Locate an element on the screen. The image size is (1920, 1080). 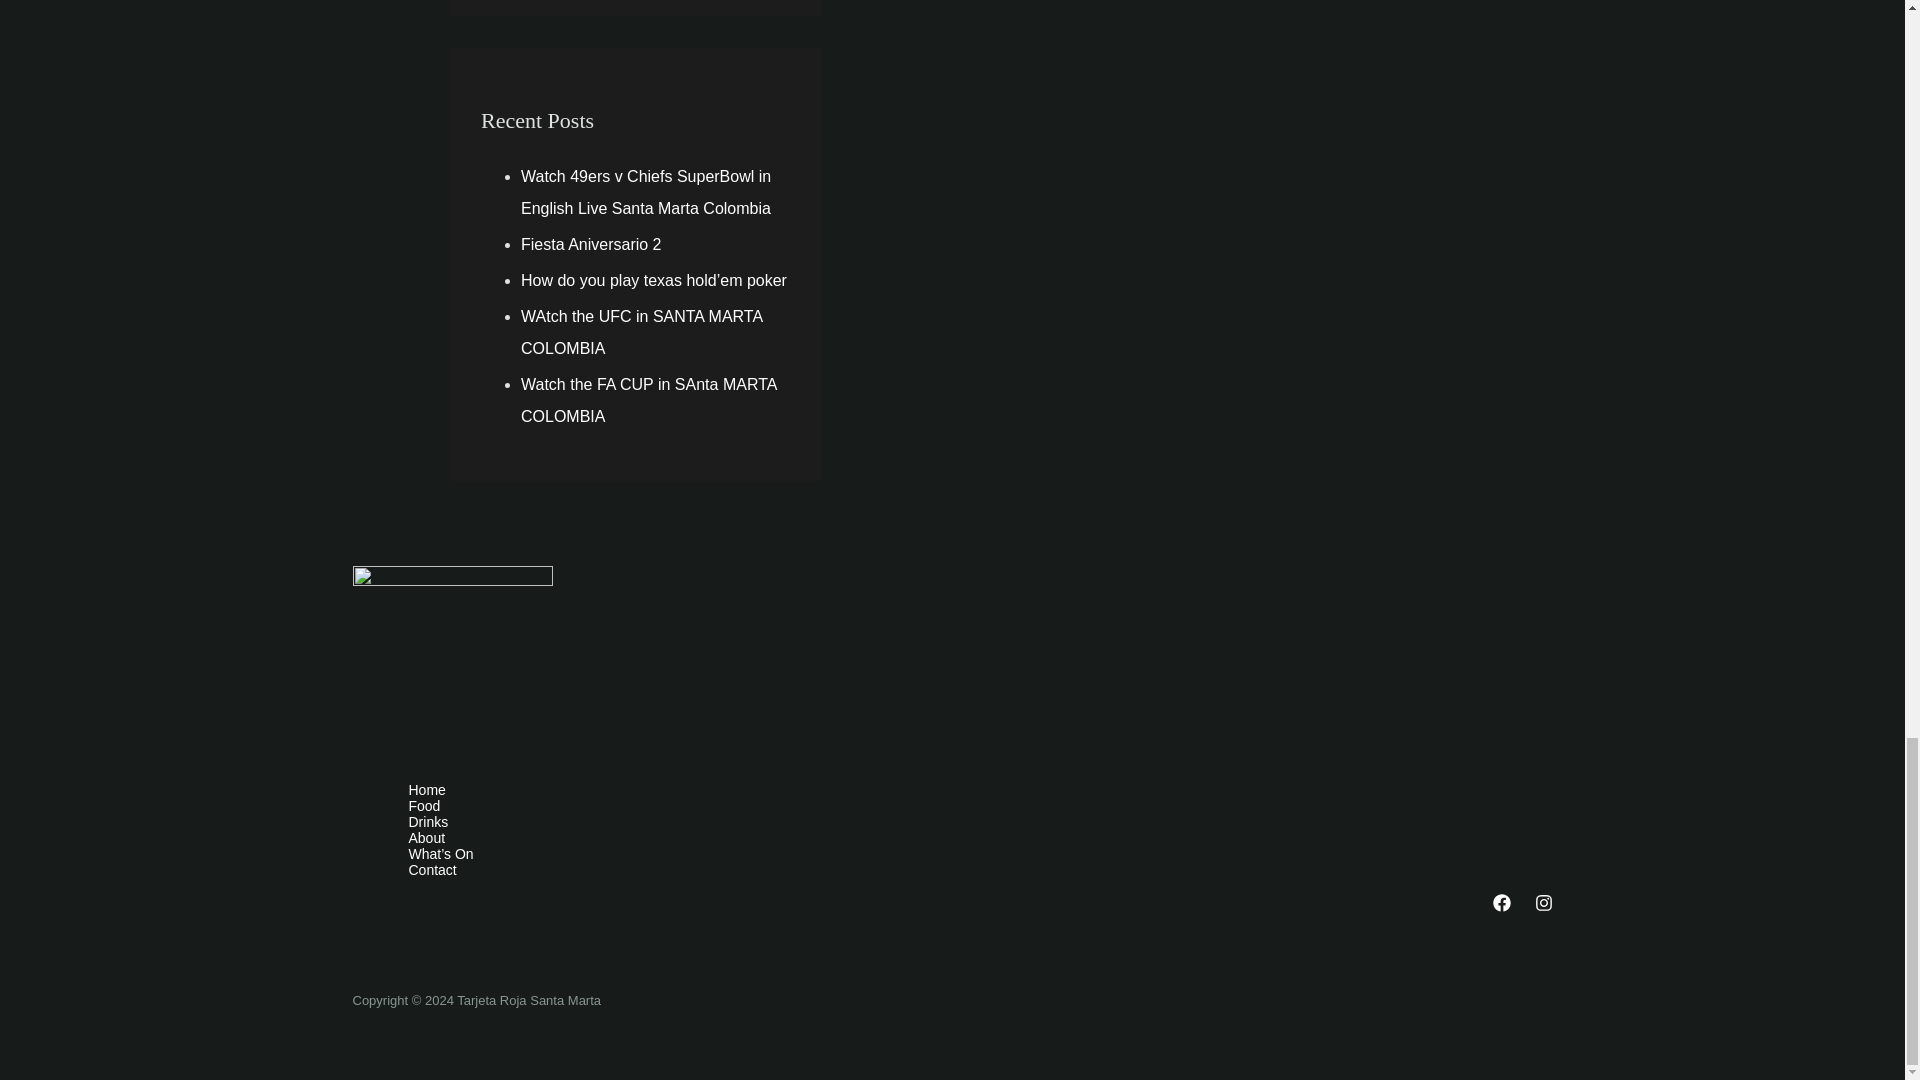
Fiesta Aniversario 2 is located at coordinates (591, 244).